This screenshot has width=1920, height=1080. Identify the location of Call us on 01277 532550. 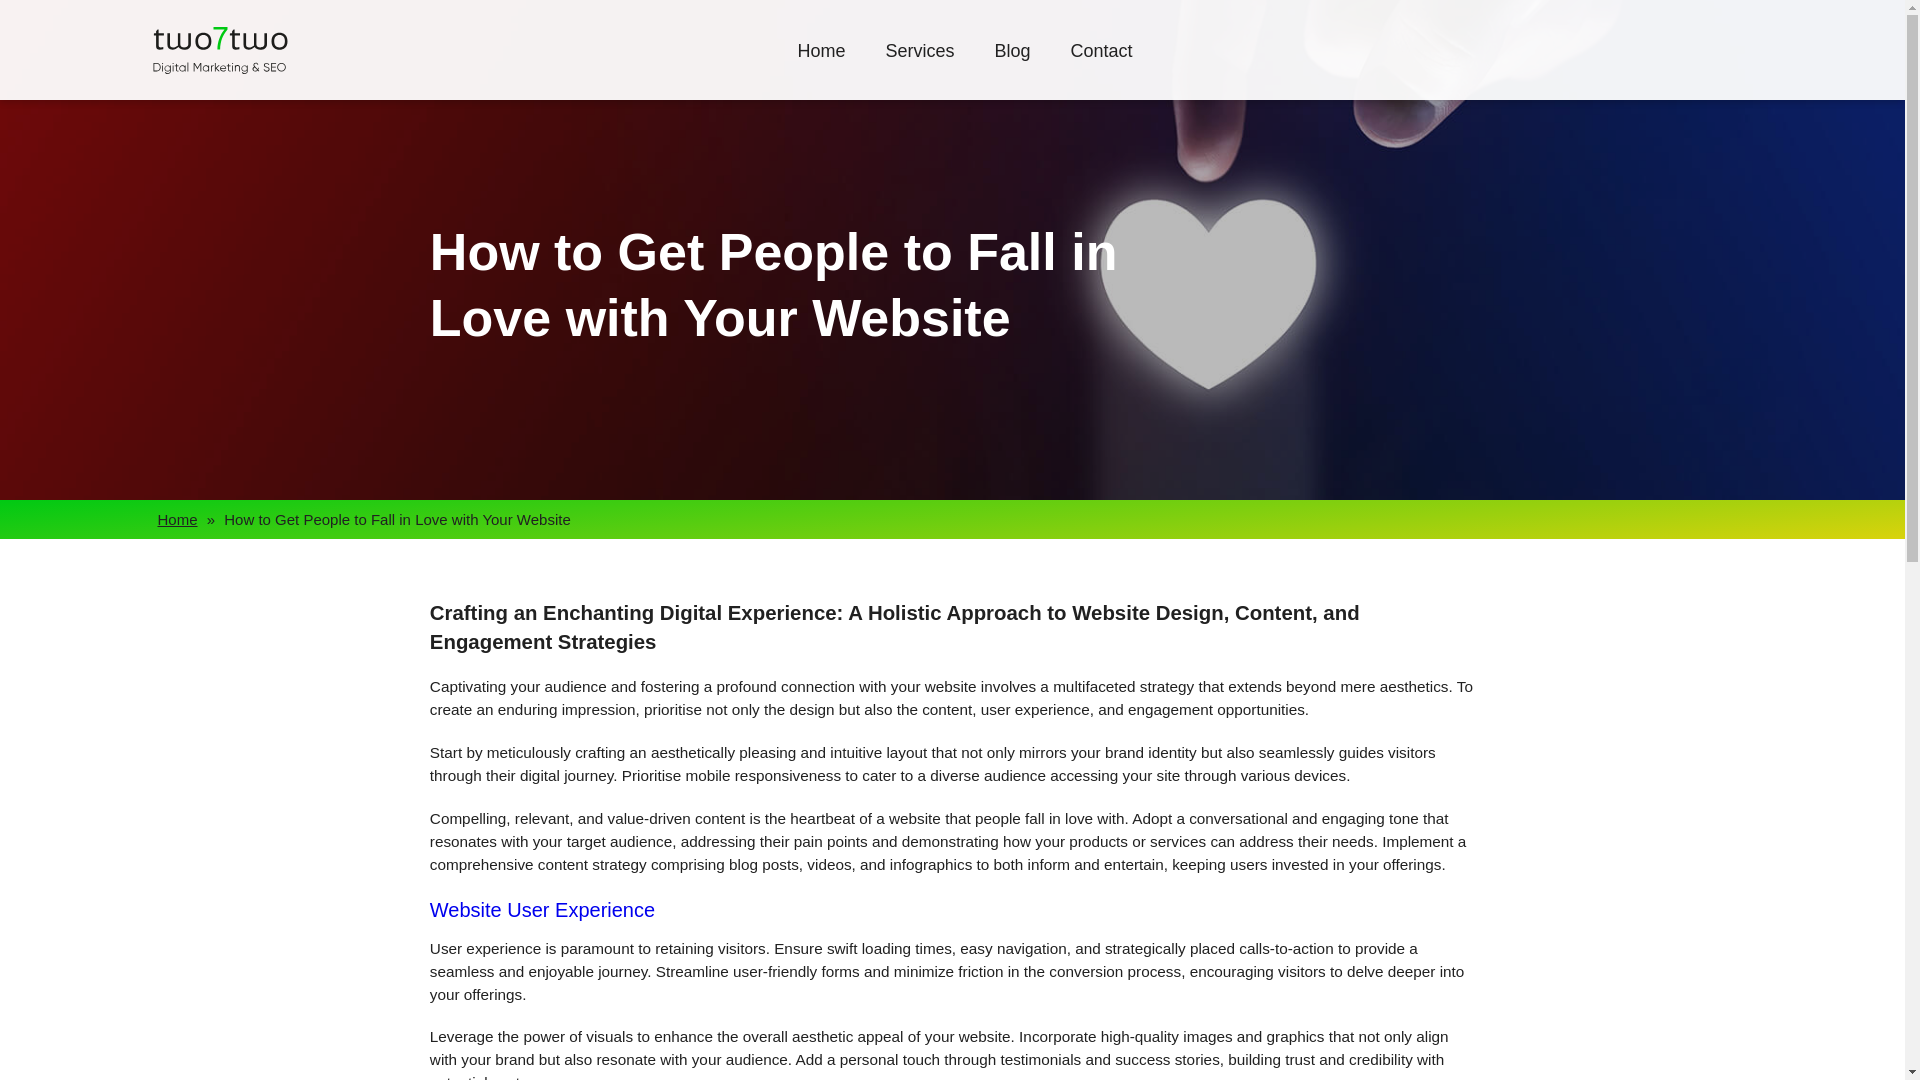
(1693, 49).